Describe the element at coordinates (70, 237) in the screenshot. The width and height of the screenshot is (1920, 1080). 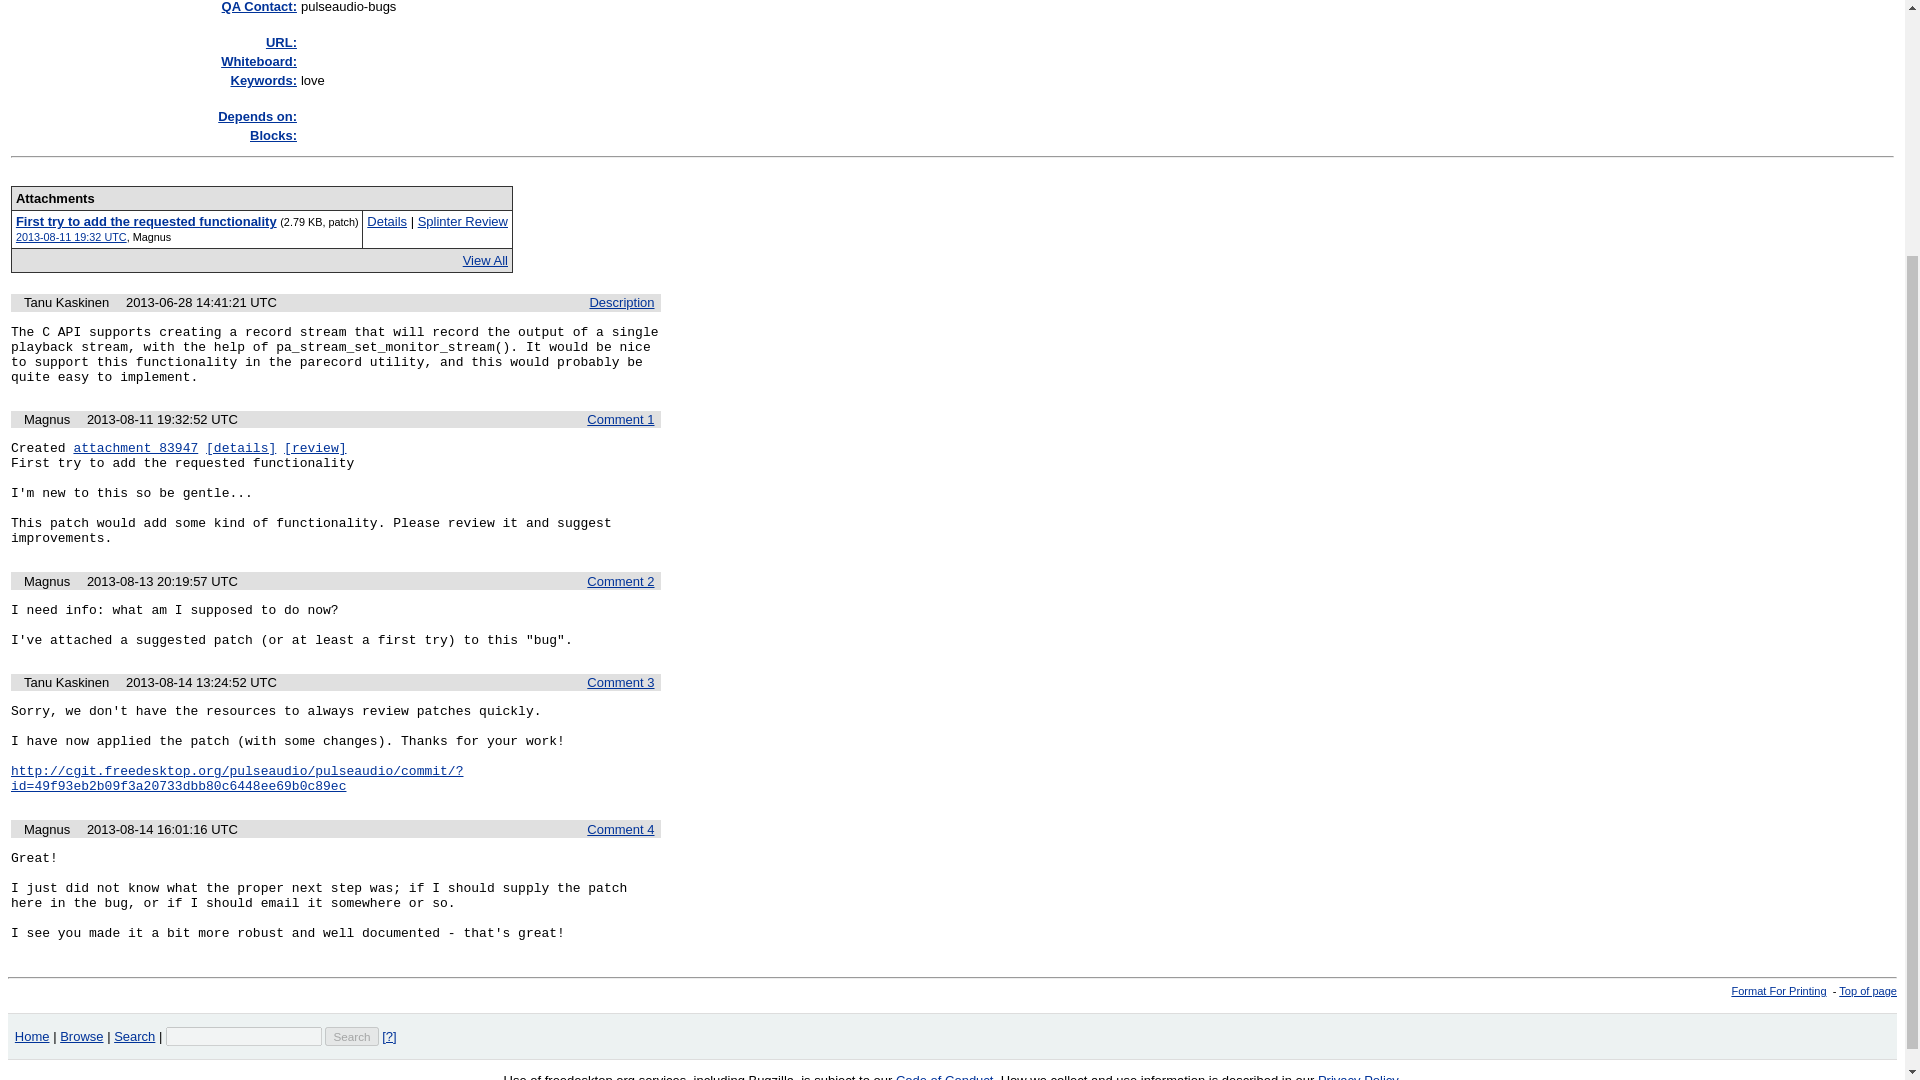
I see `2013-08-11 19:32 UTC` at that location.